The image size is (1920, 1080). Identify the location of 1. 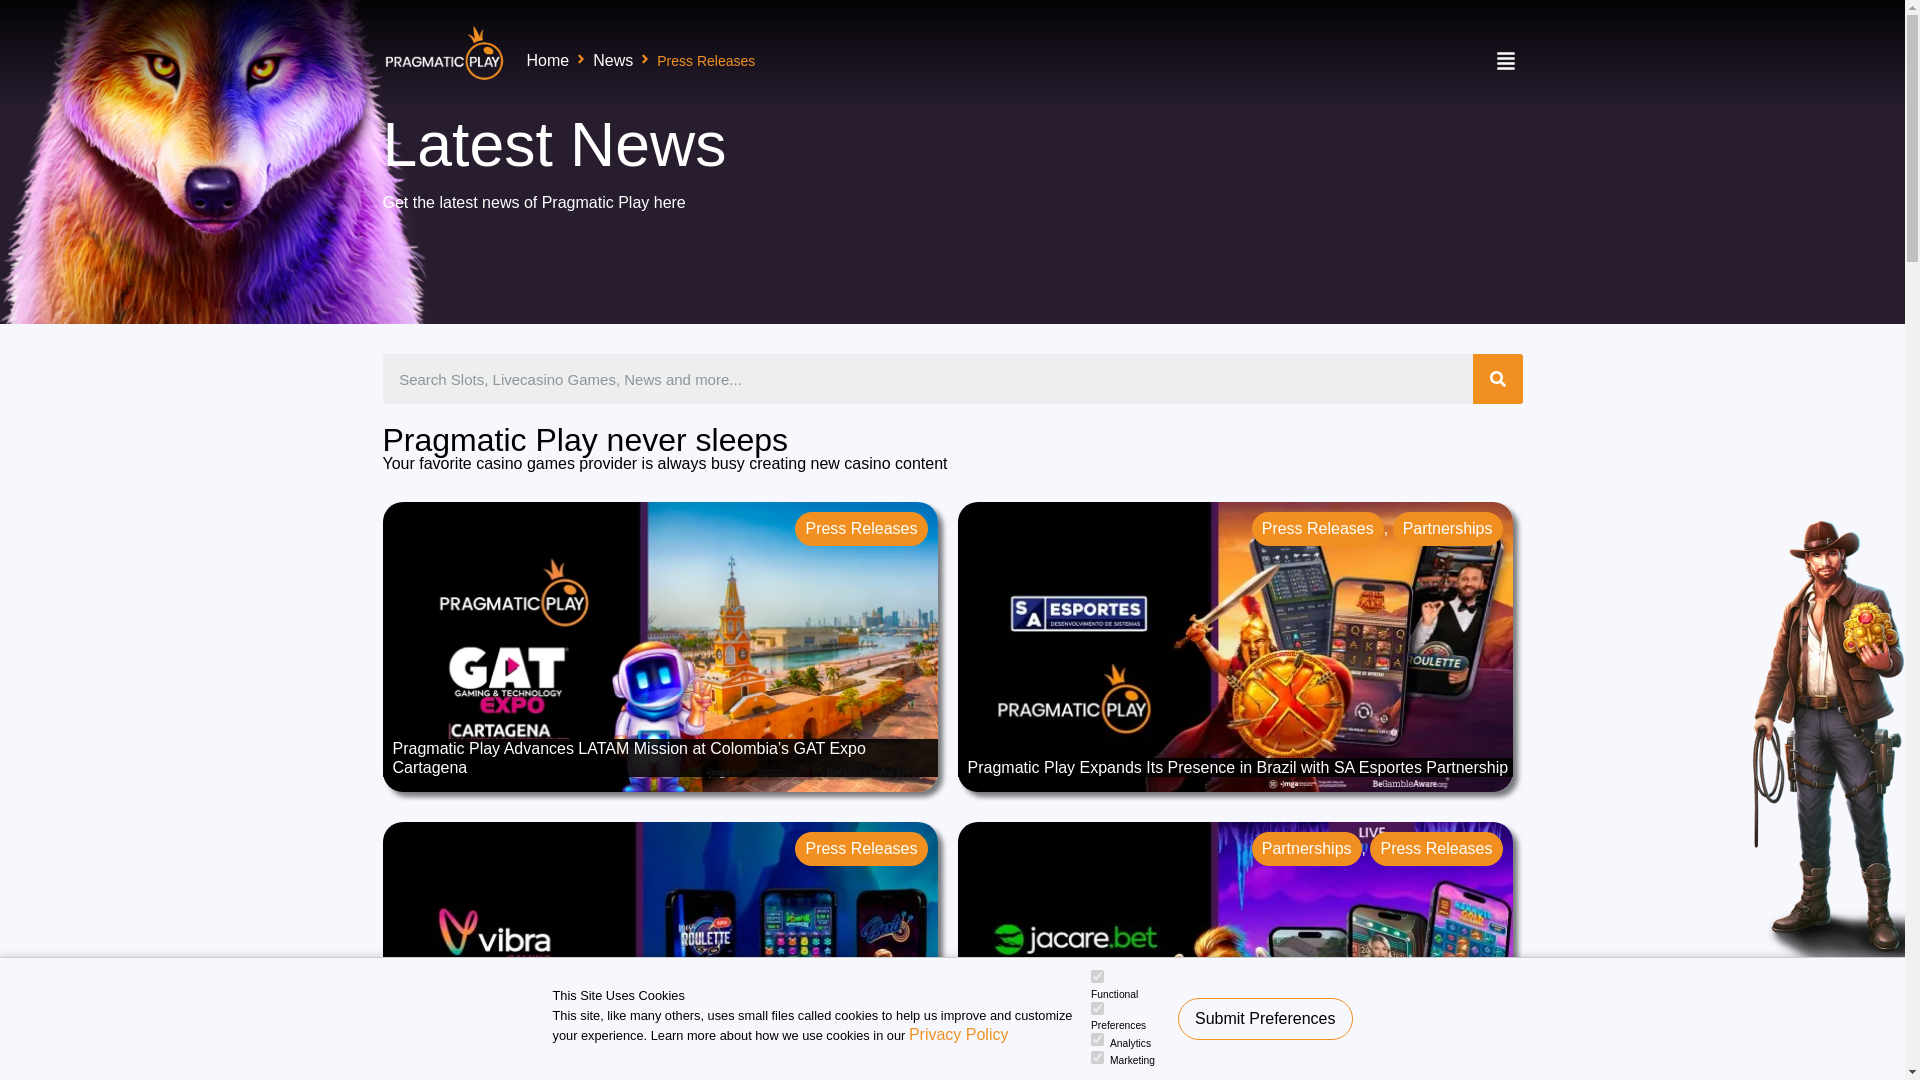
(1097, 976).